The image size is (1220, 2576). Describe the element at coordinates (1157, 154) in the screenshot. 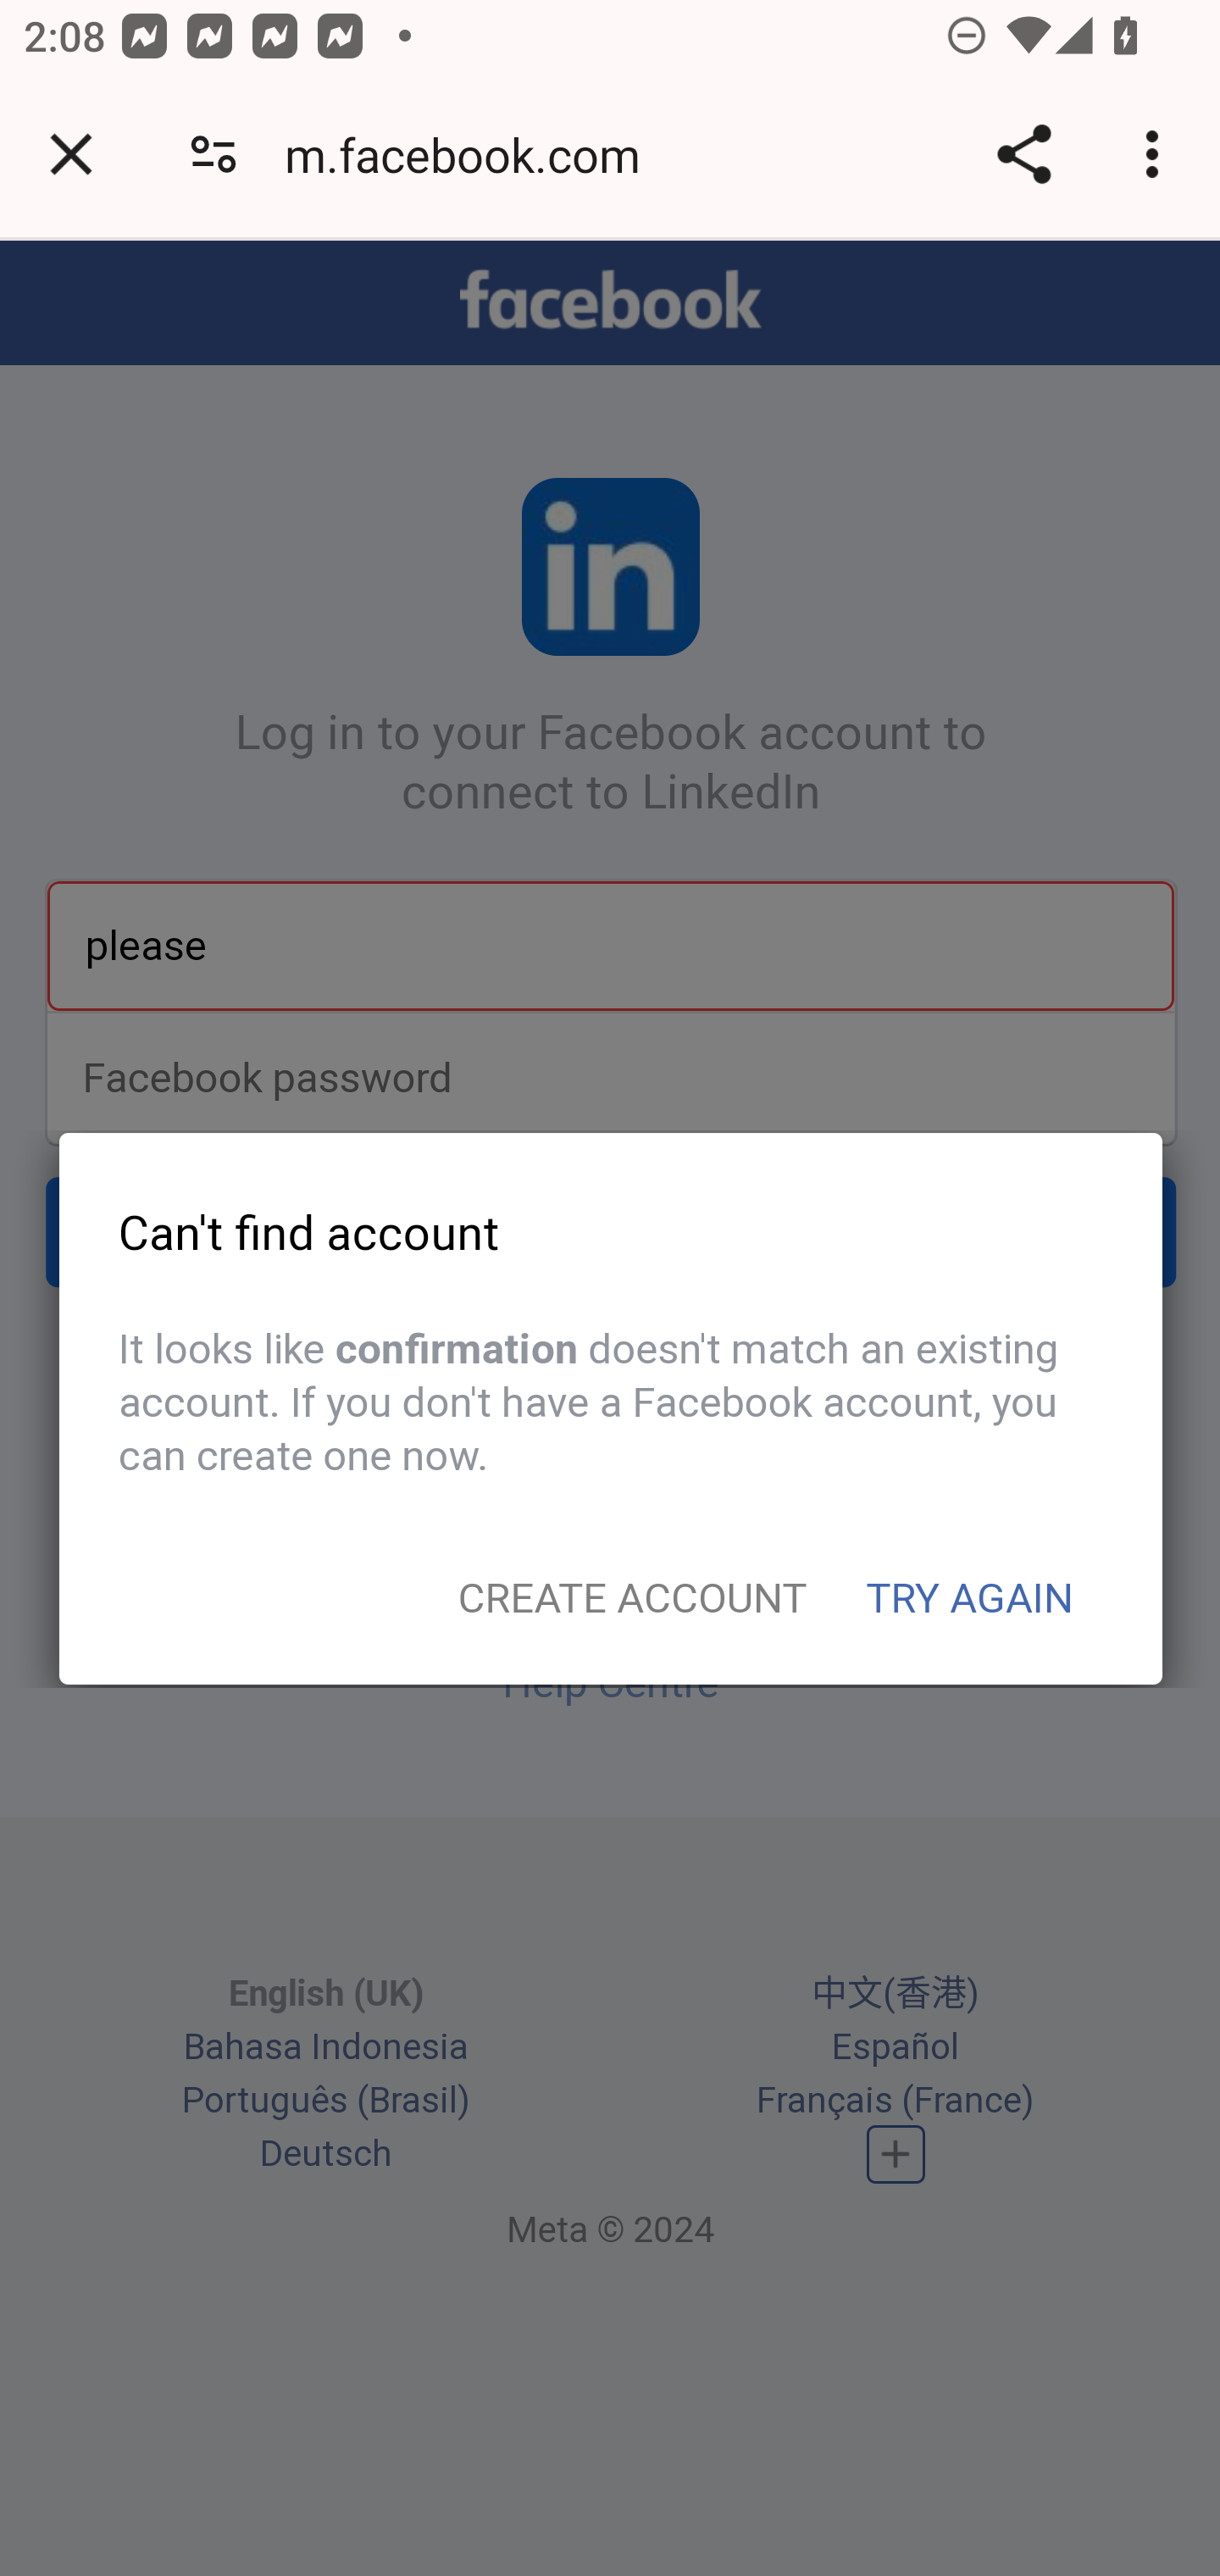

I see `Customize and control Google Chrome` at that location.